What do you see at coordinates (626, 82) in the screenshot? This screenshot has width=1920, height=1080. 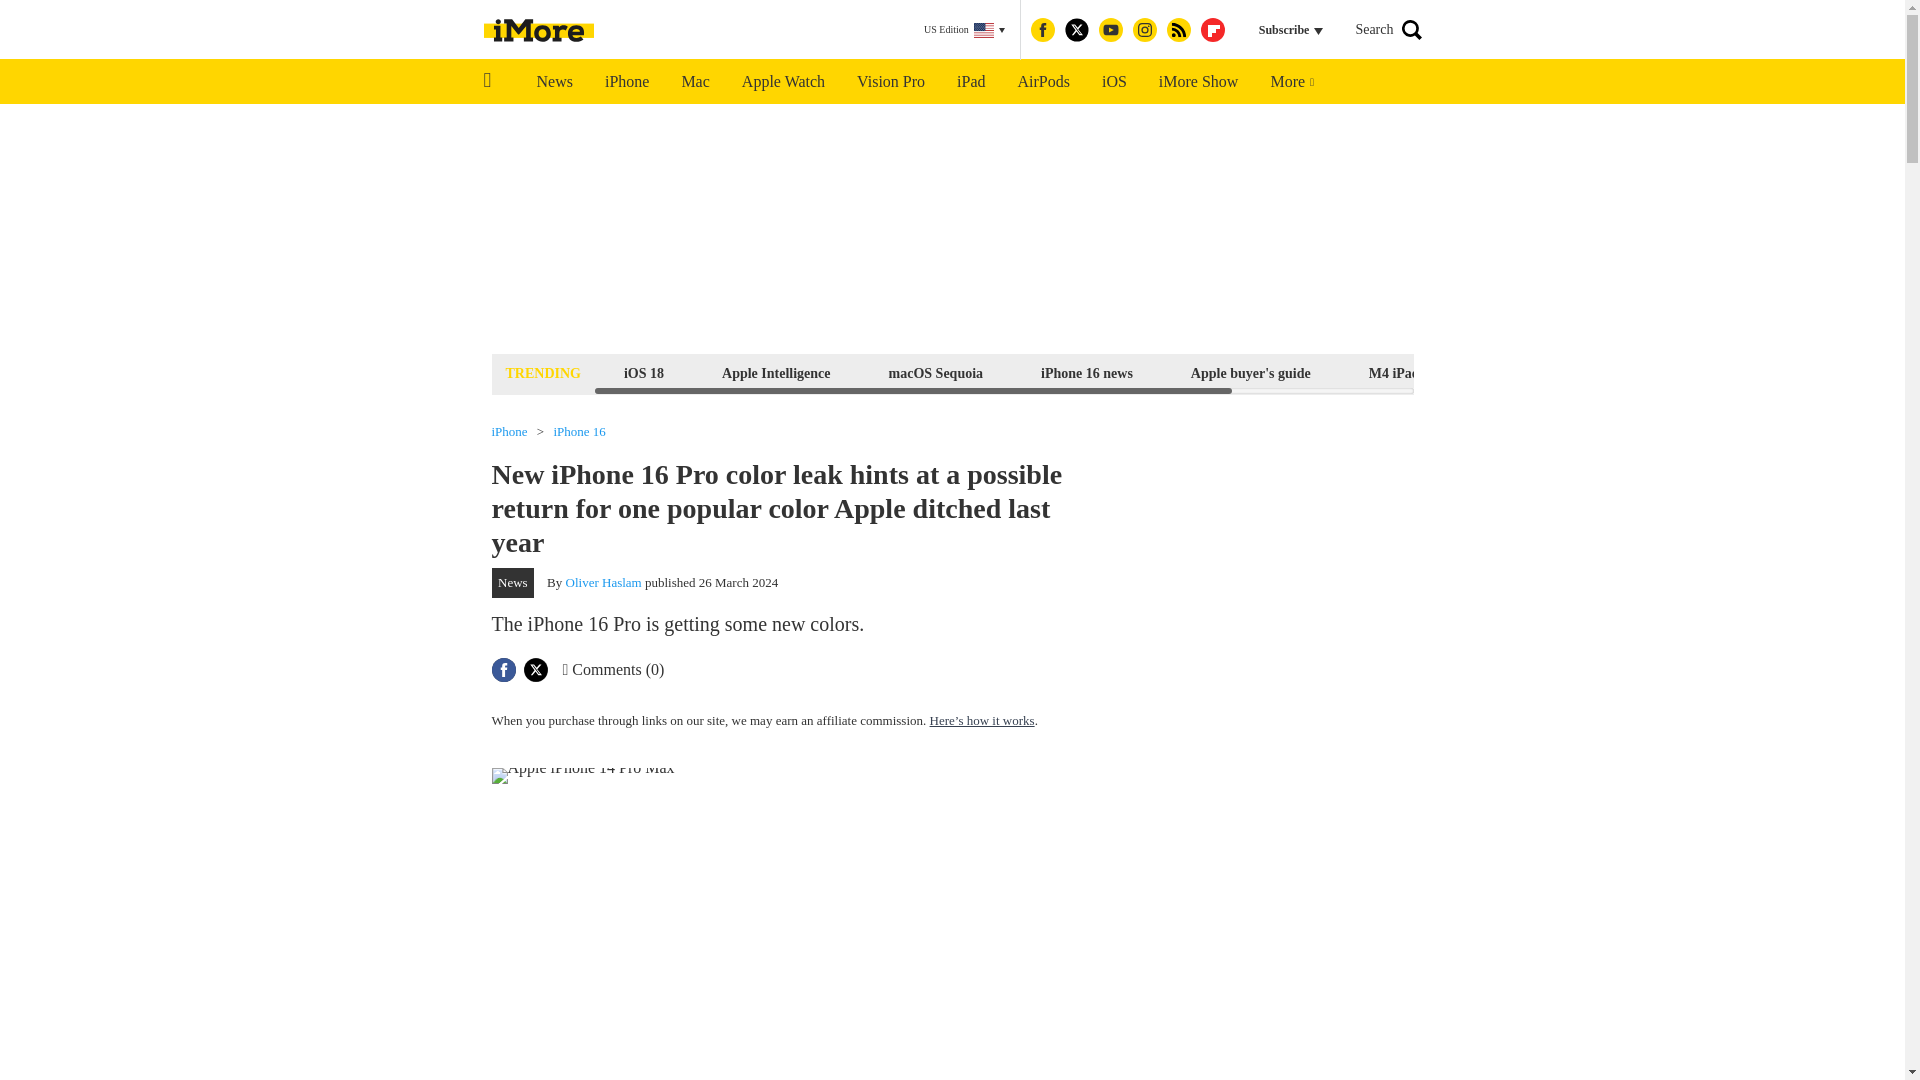 I see `iPhone` at bounding box center [626, 82].